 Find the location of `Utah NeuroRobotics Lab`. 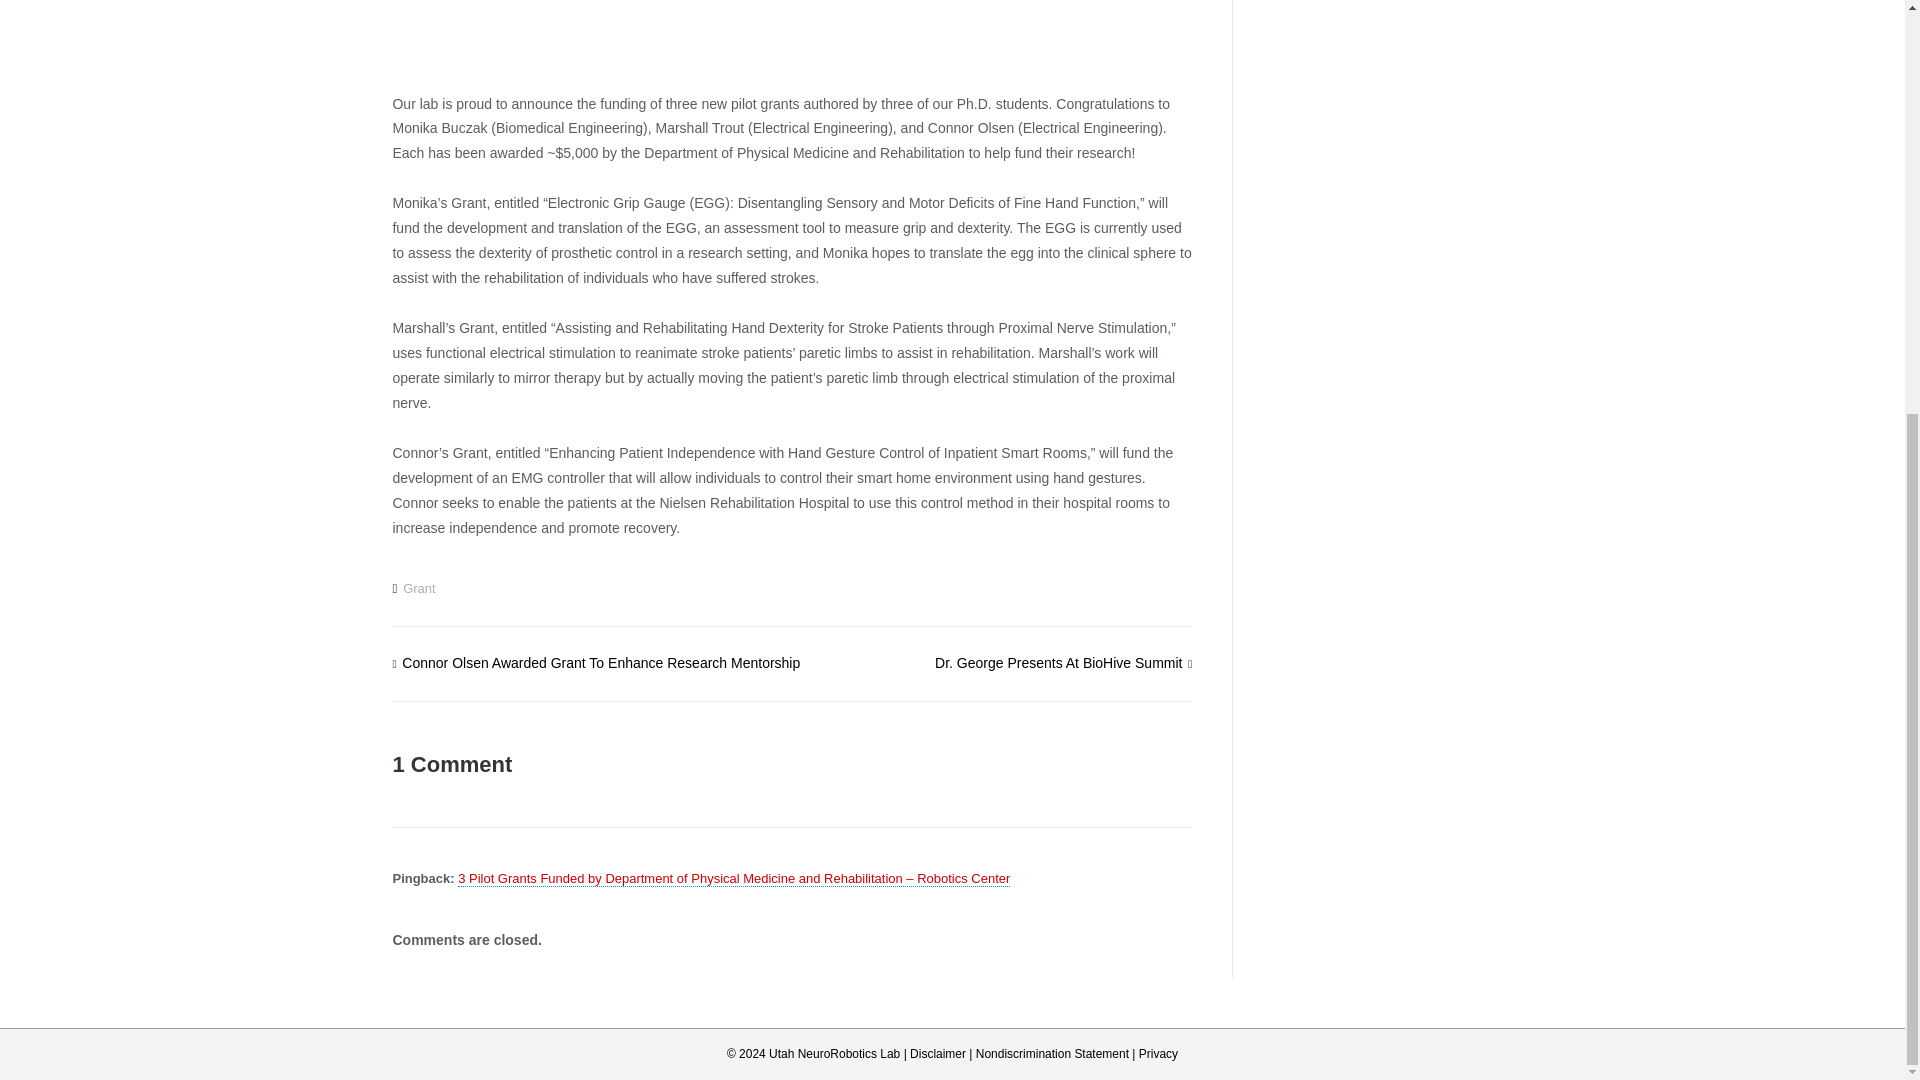

Utah NeuroRobotics Lab is located at coordinates (834, 1053).